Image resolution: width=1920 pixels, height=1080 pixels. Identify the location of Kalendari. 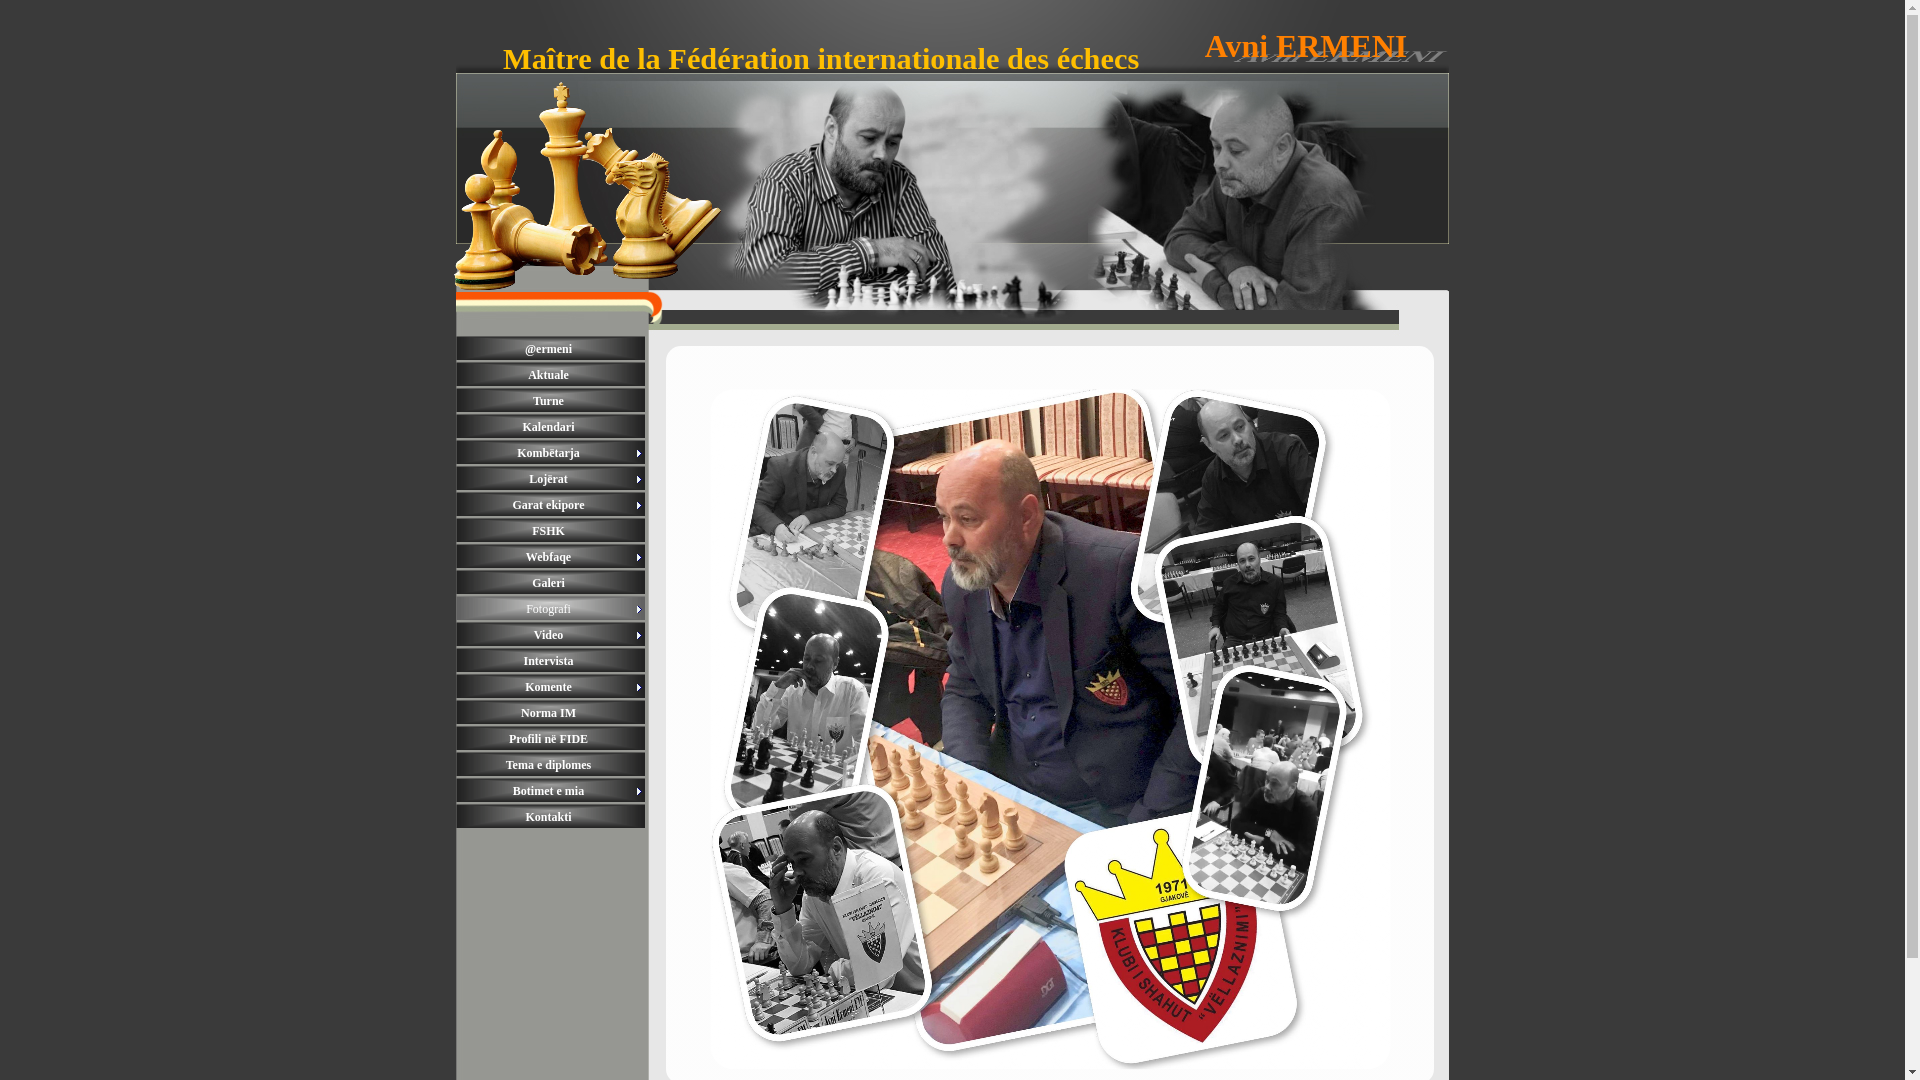
(551, 427).